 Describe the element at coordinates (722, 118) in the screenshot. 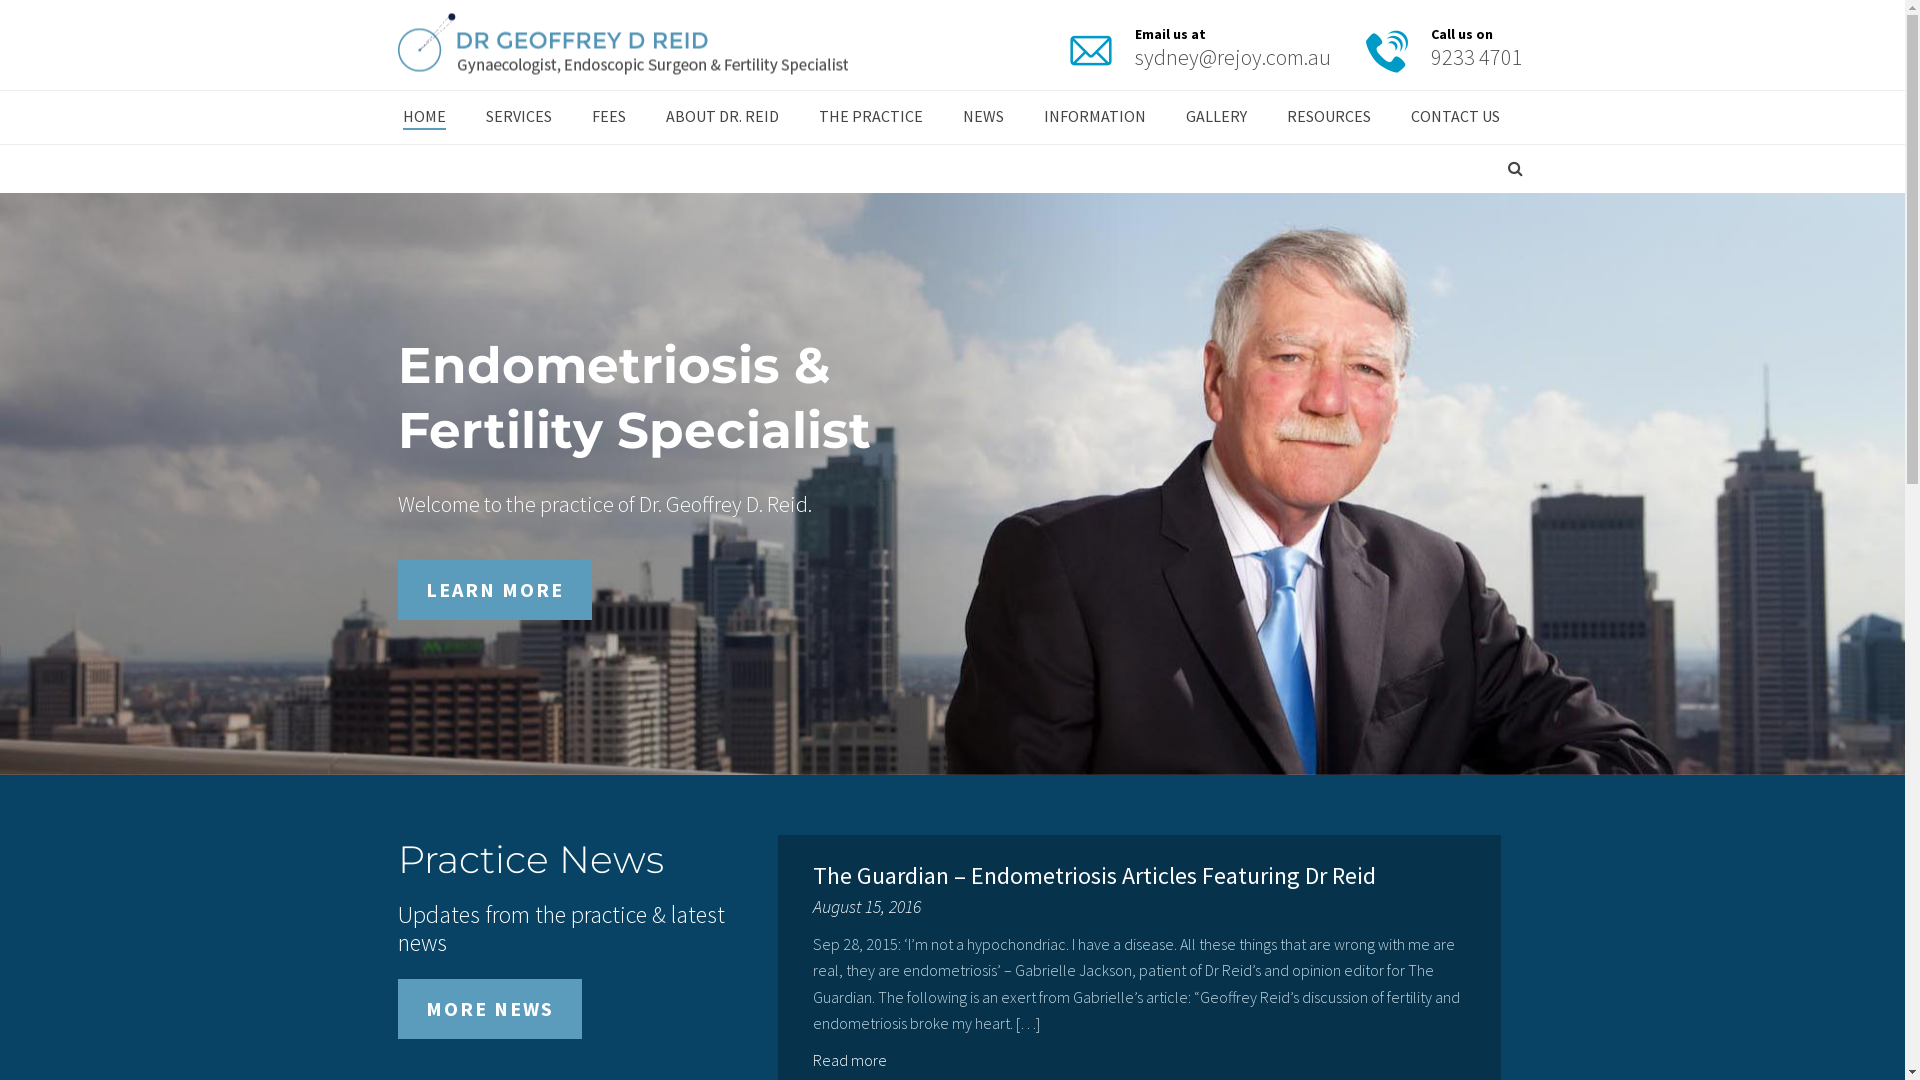

I see `ABOUT DR. REID` at that location.